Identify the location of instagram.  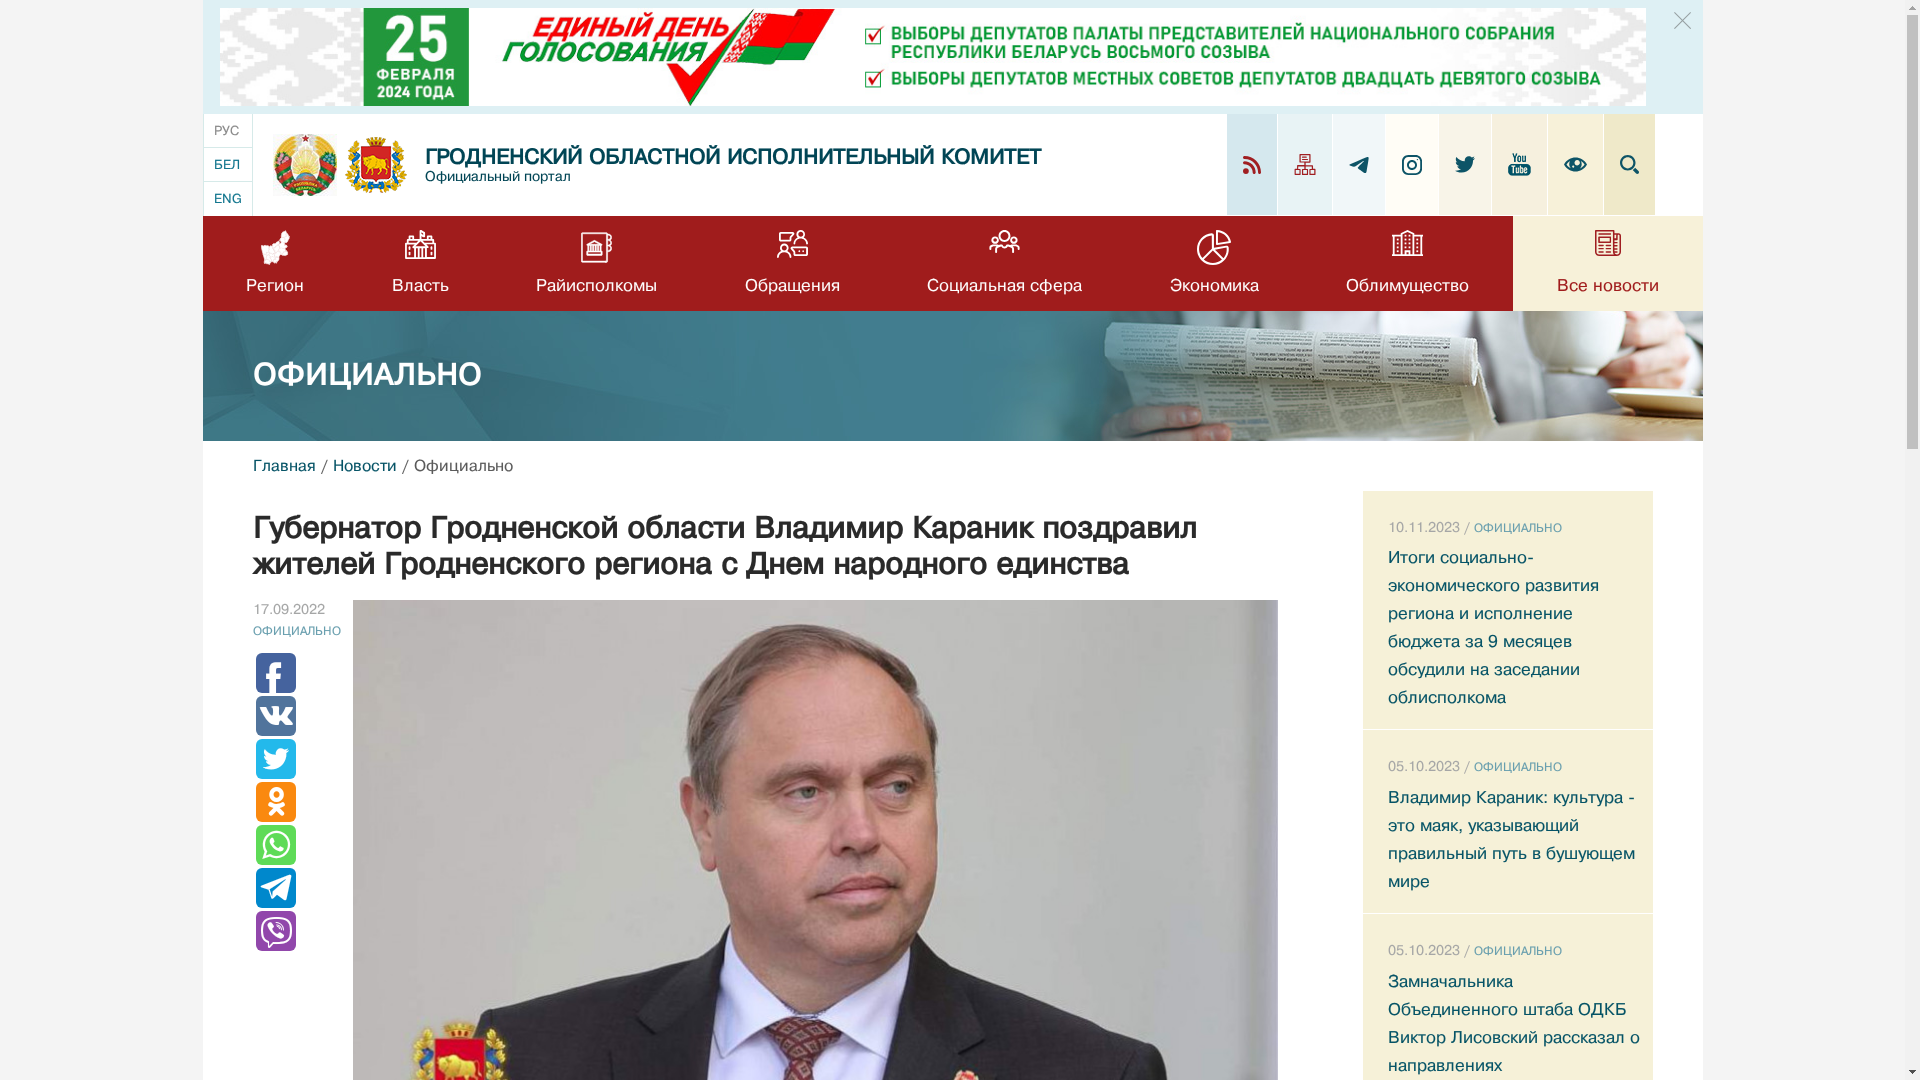
(1412, 164).